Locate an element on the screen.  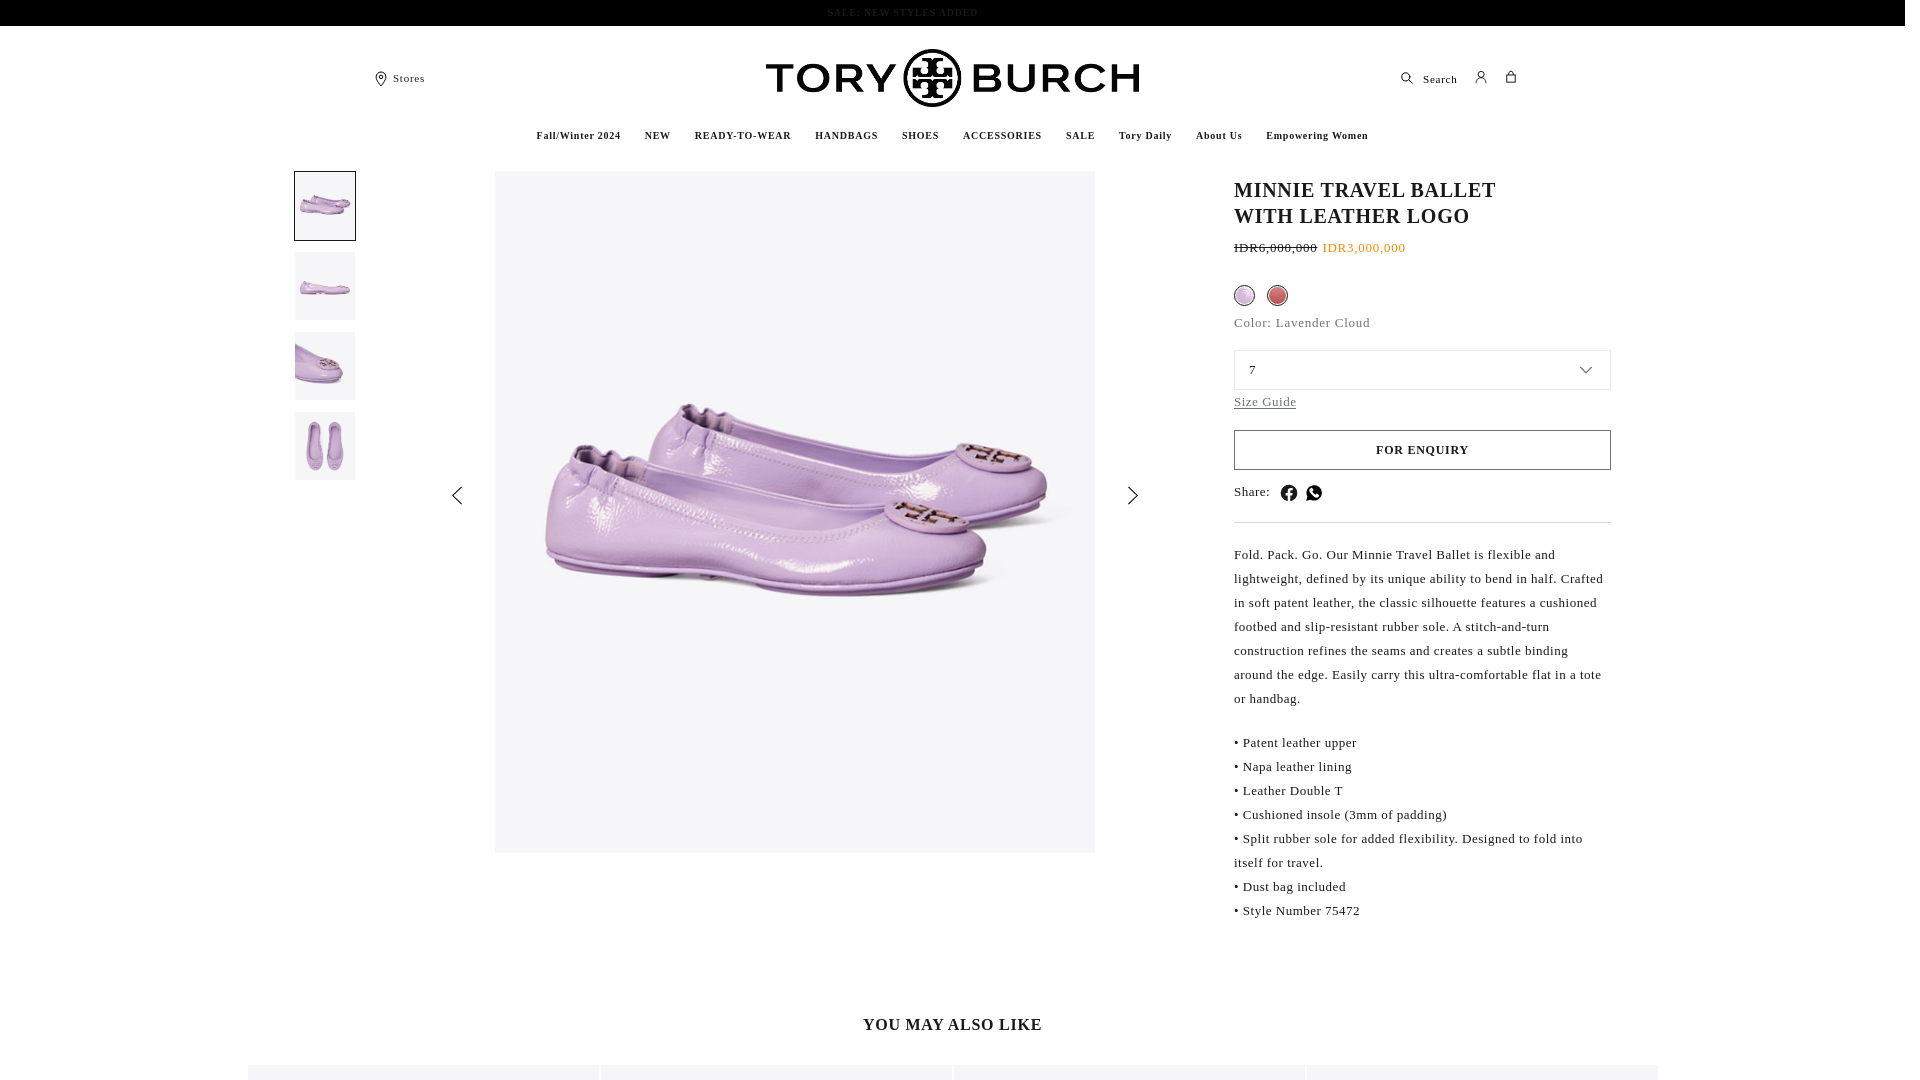
DISCOVER MORE is located at coordinates (1029, 12).